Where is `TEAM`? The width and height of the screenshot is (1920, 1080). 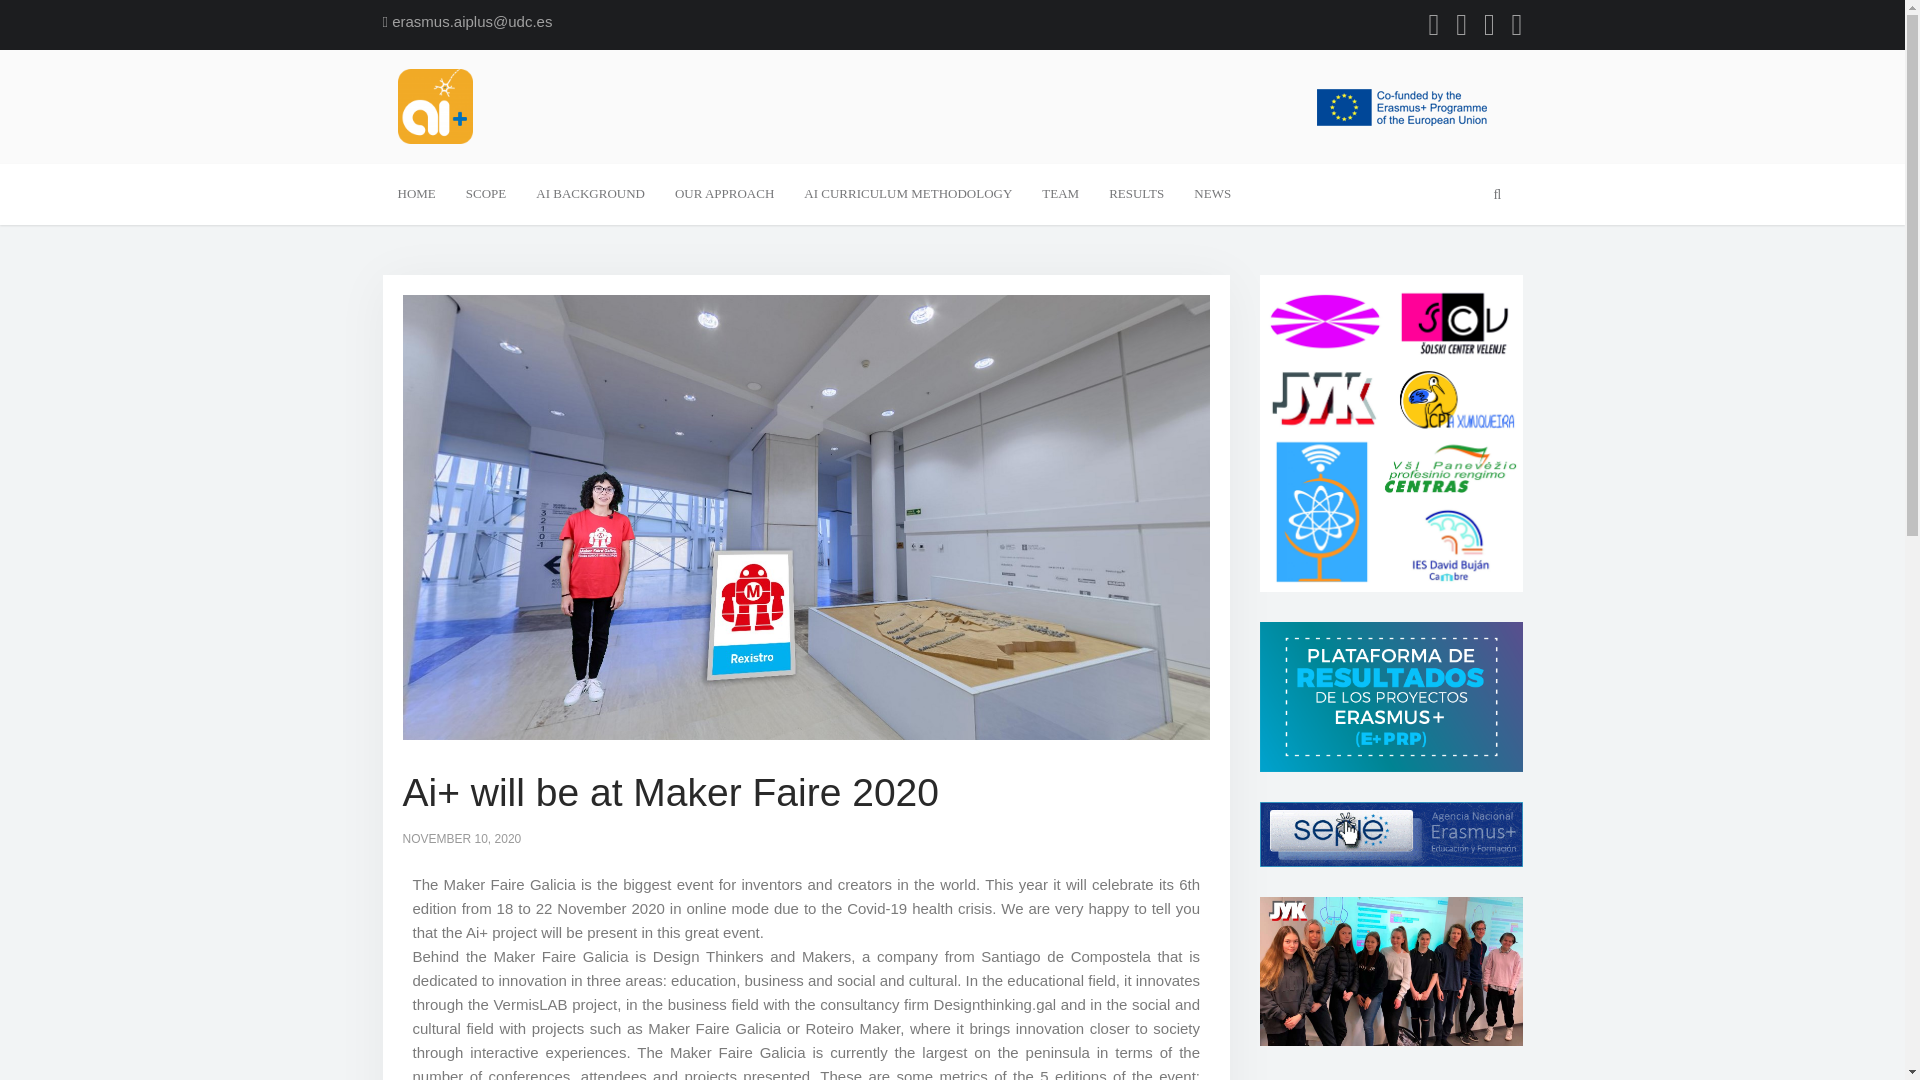
TEAM is located at coordinates (1060, 194).